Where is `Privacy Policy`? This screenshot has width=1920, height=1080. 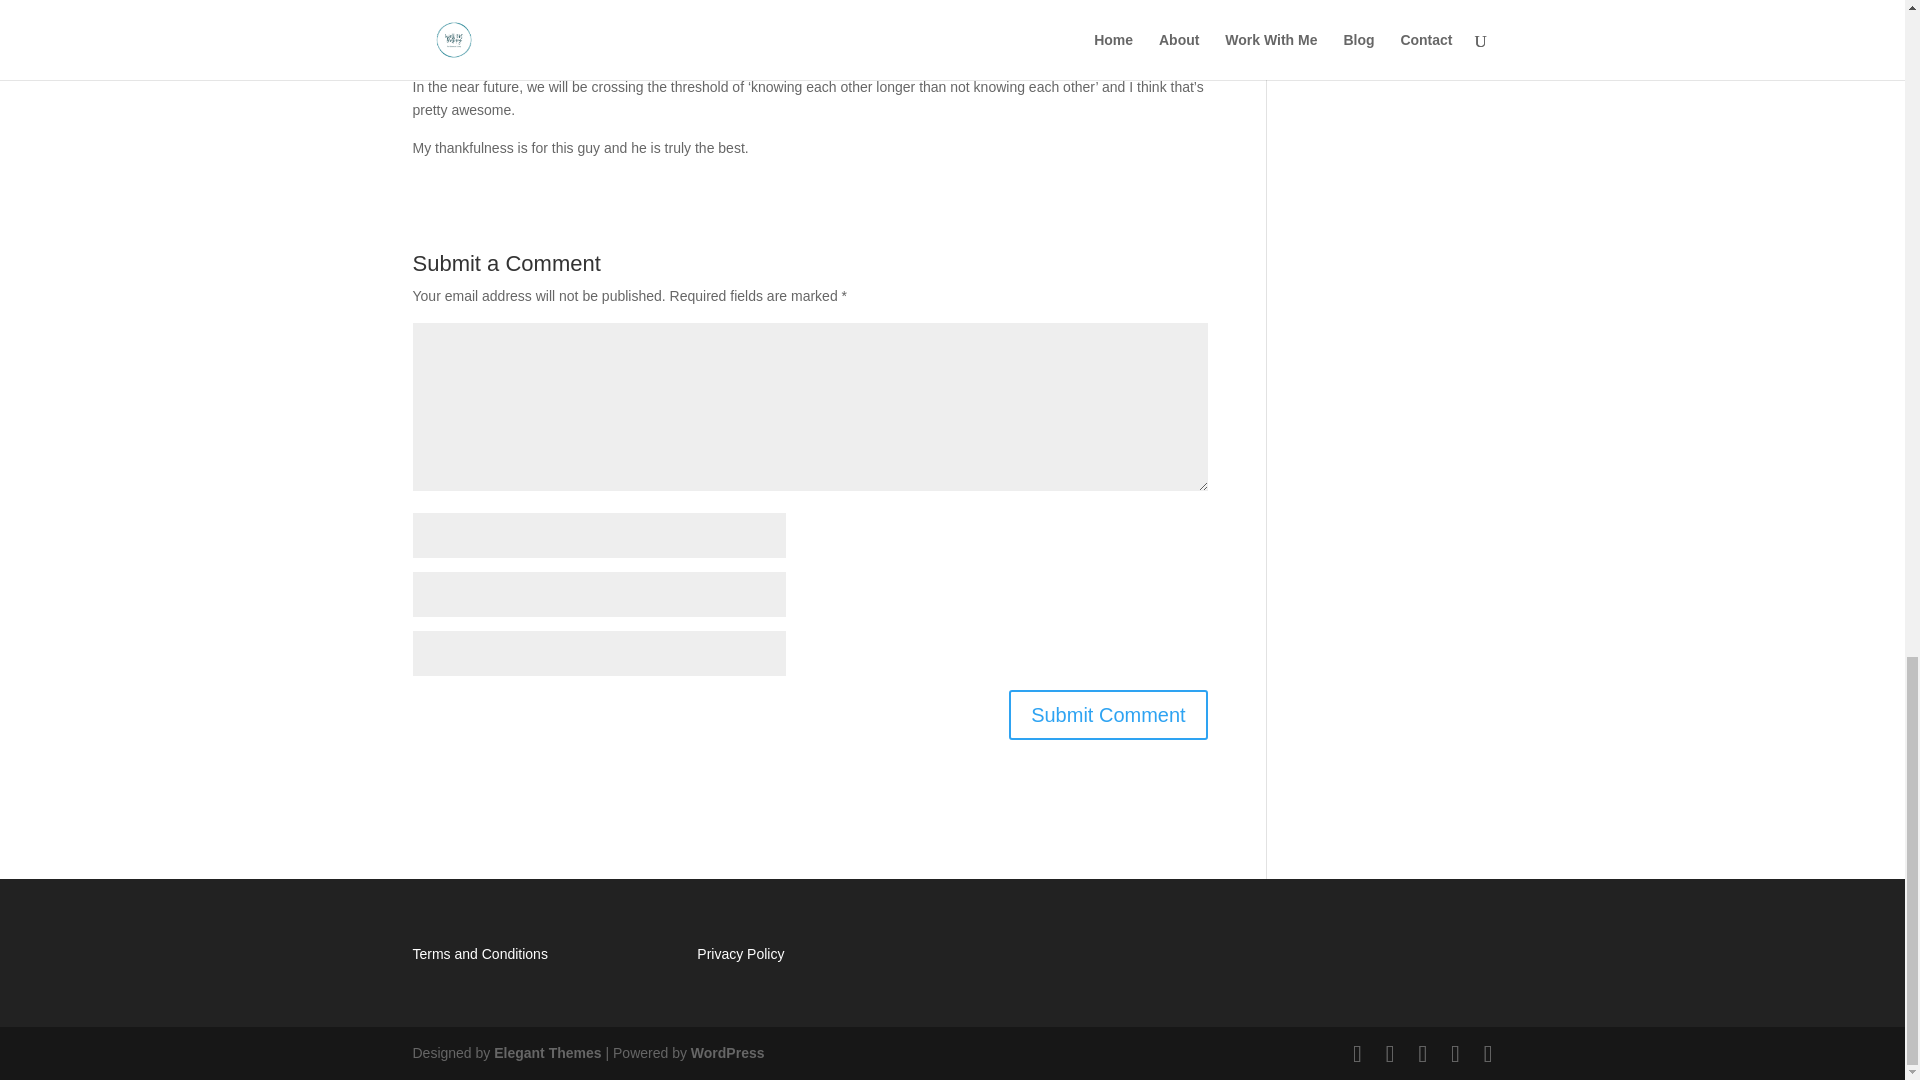
Privacy Policy is located at coordinates (740, 954).